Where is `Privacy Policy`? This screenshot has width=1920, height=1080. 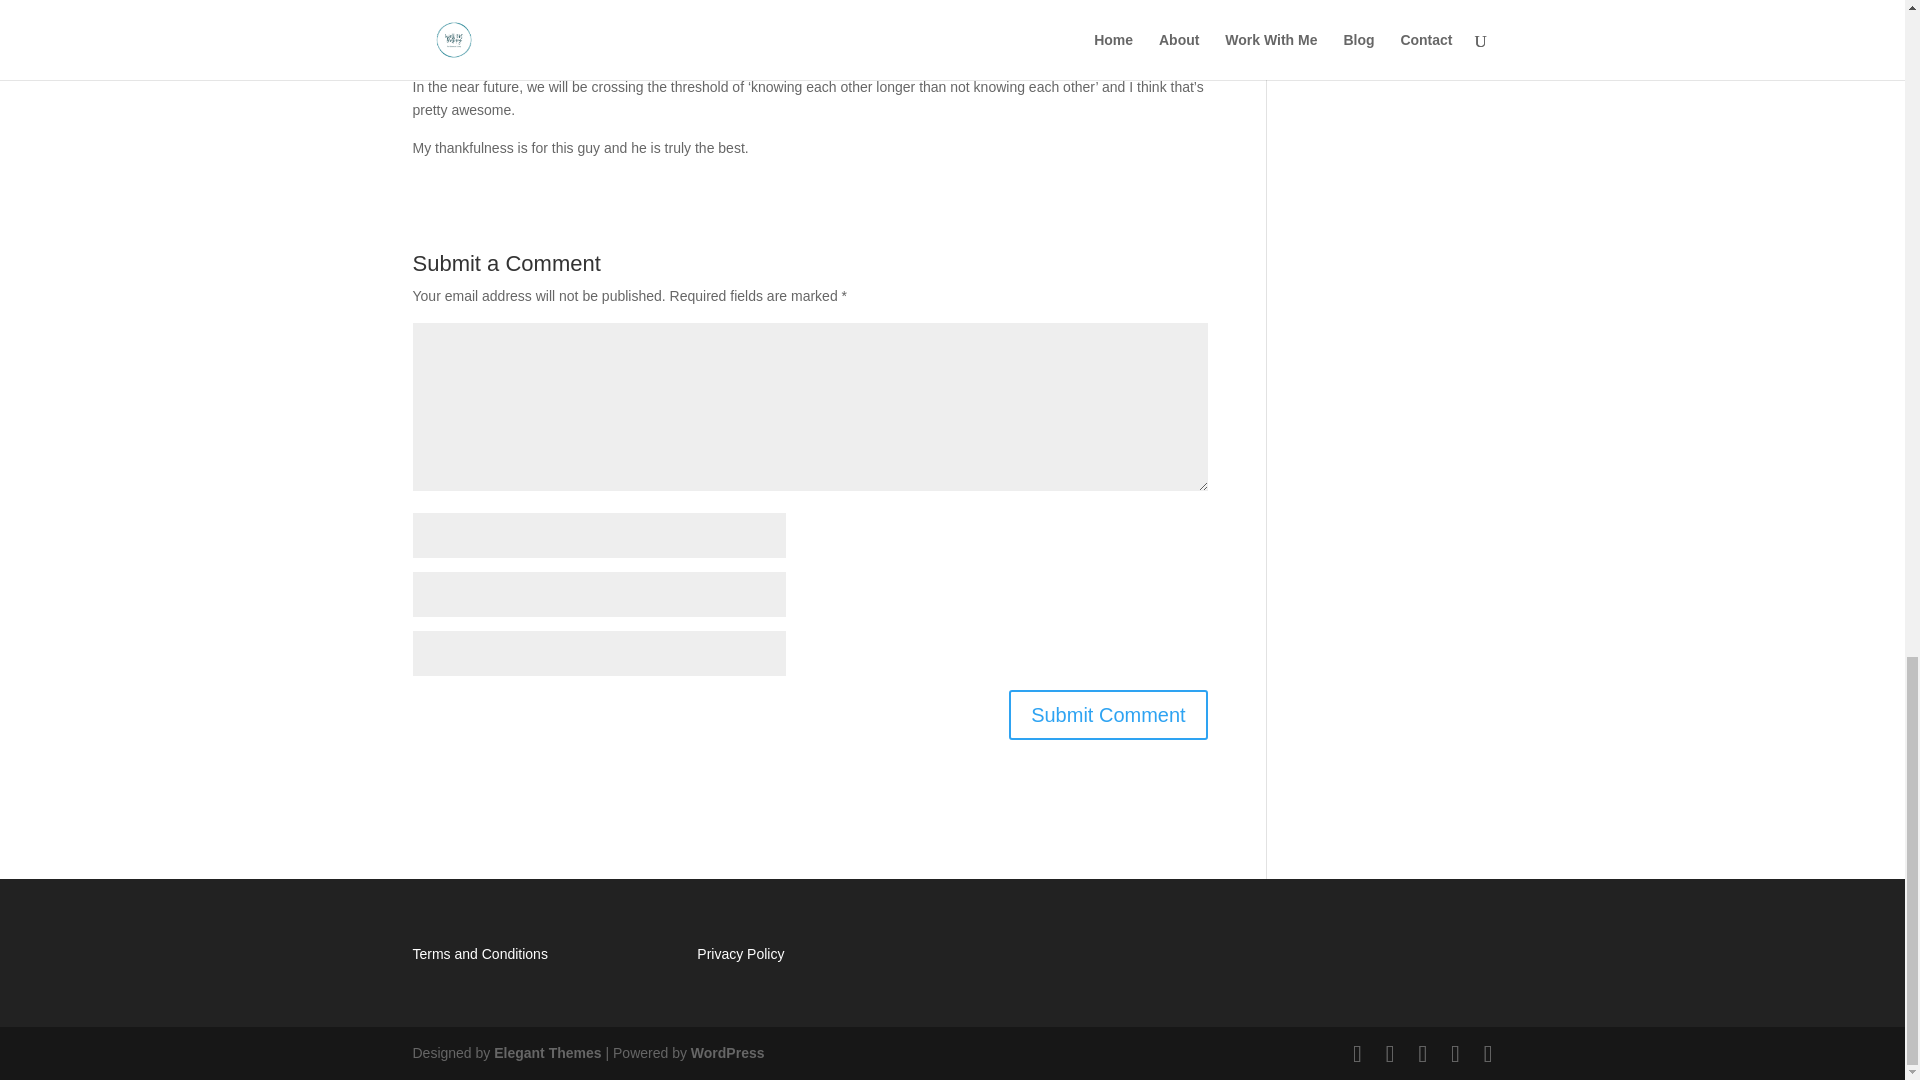
Privacy Policy is located at coordinates (740, 954).